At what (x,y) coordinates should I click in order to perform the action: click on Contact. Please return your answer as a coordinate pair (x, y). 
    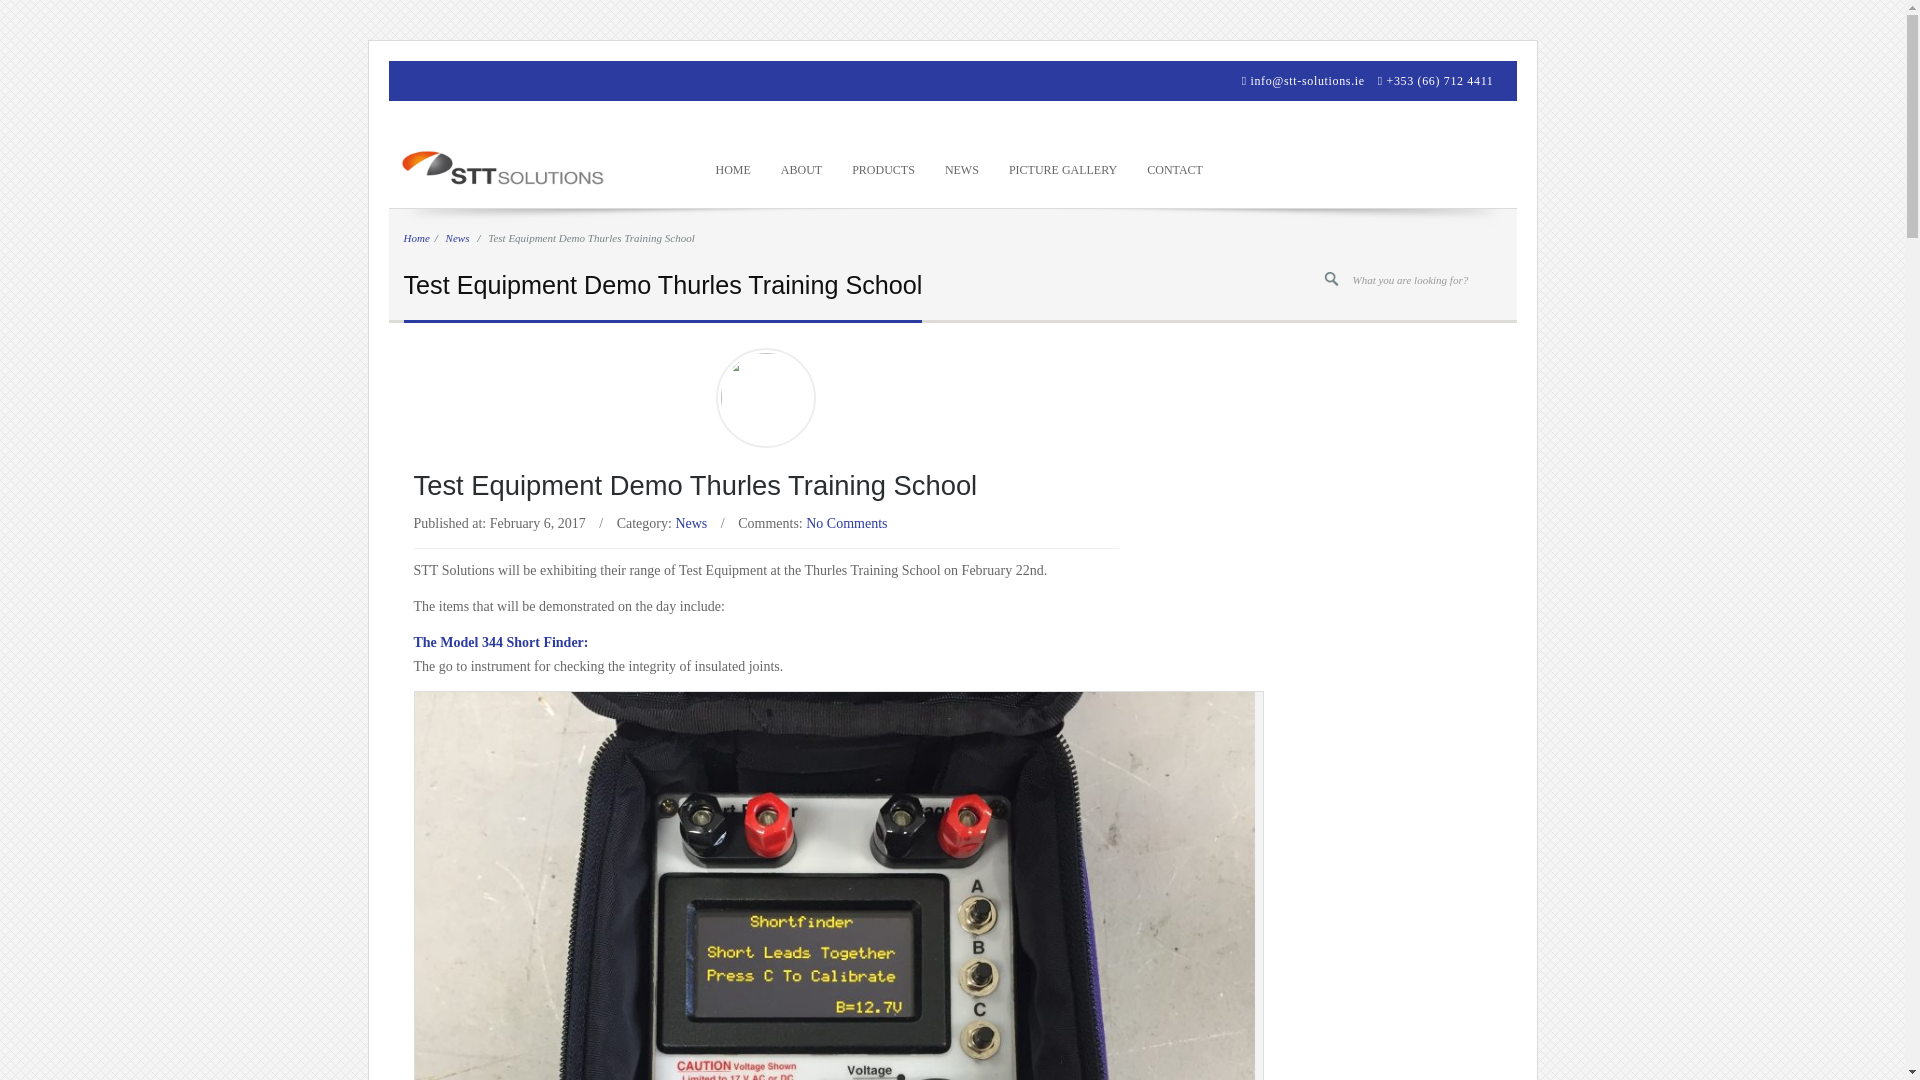
    Looking at the image, I should click on (1174, 168).